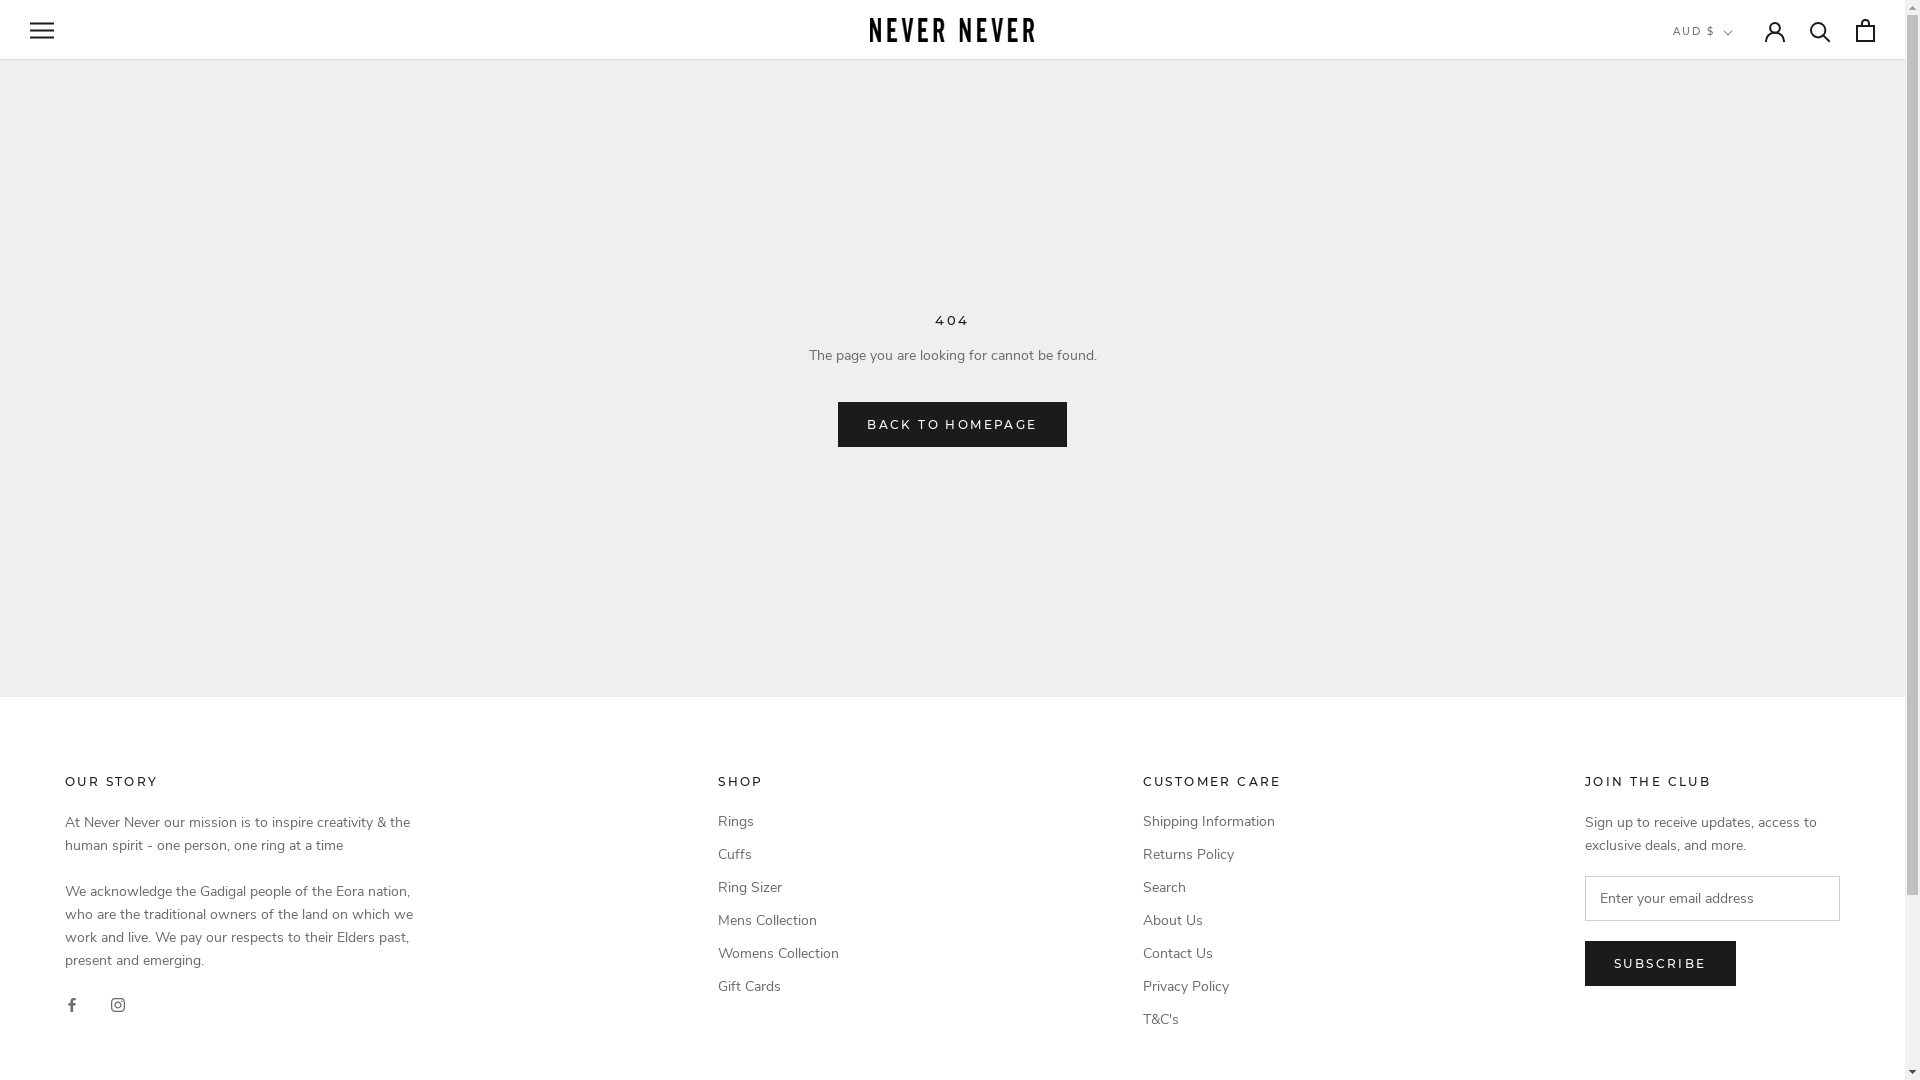 The image size is (1920, 1080). What do you see at coordinates (1738, 128) in the screenshot?
I see `ALL` at bounding box center [1738, 128].